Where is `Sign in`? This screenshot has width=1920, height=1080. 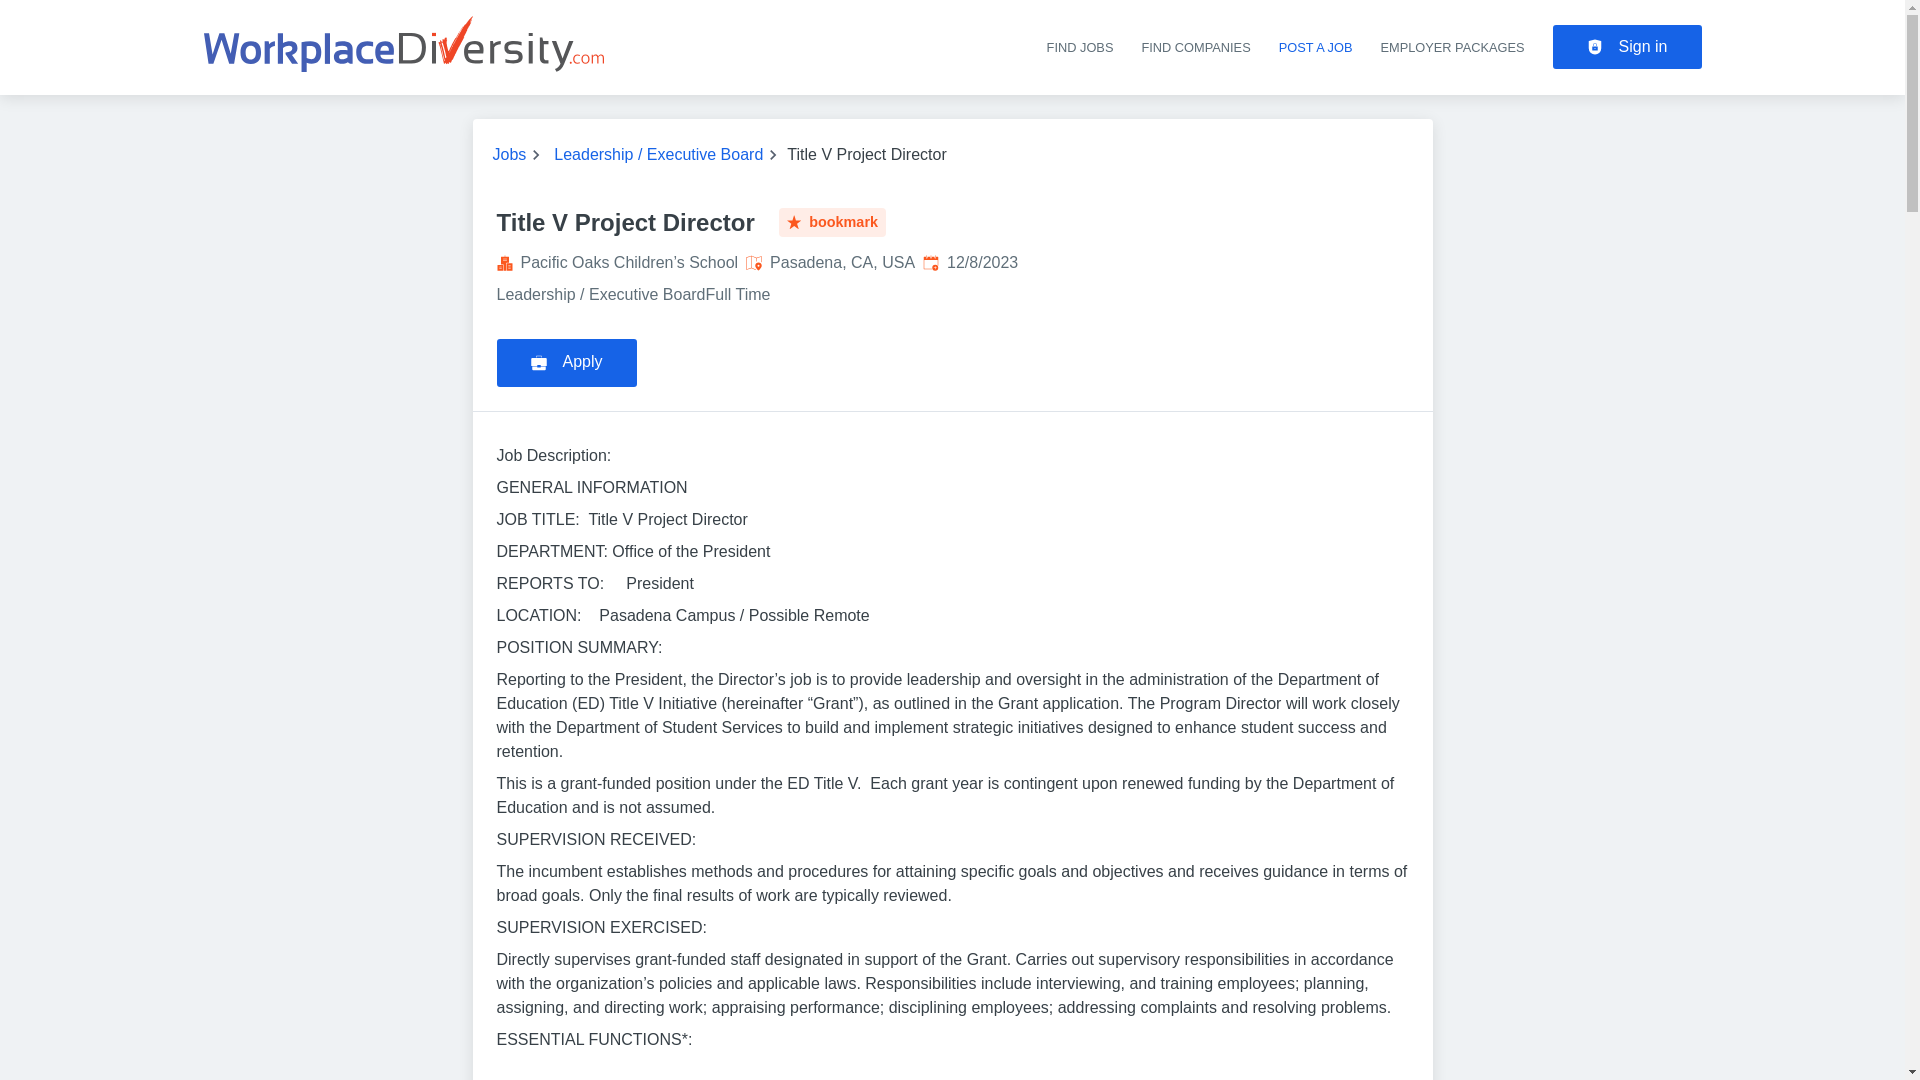
Sign in is located at coordinates (1627, 46).